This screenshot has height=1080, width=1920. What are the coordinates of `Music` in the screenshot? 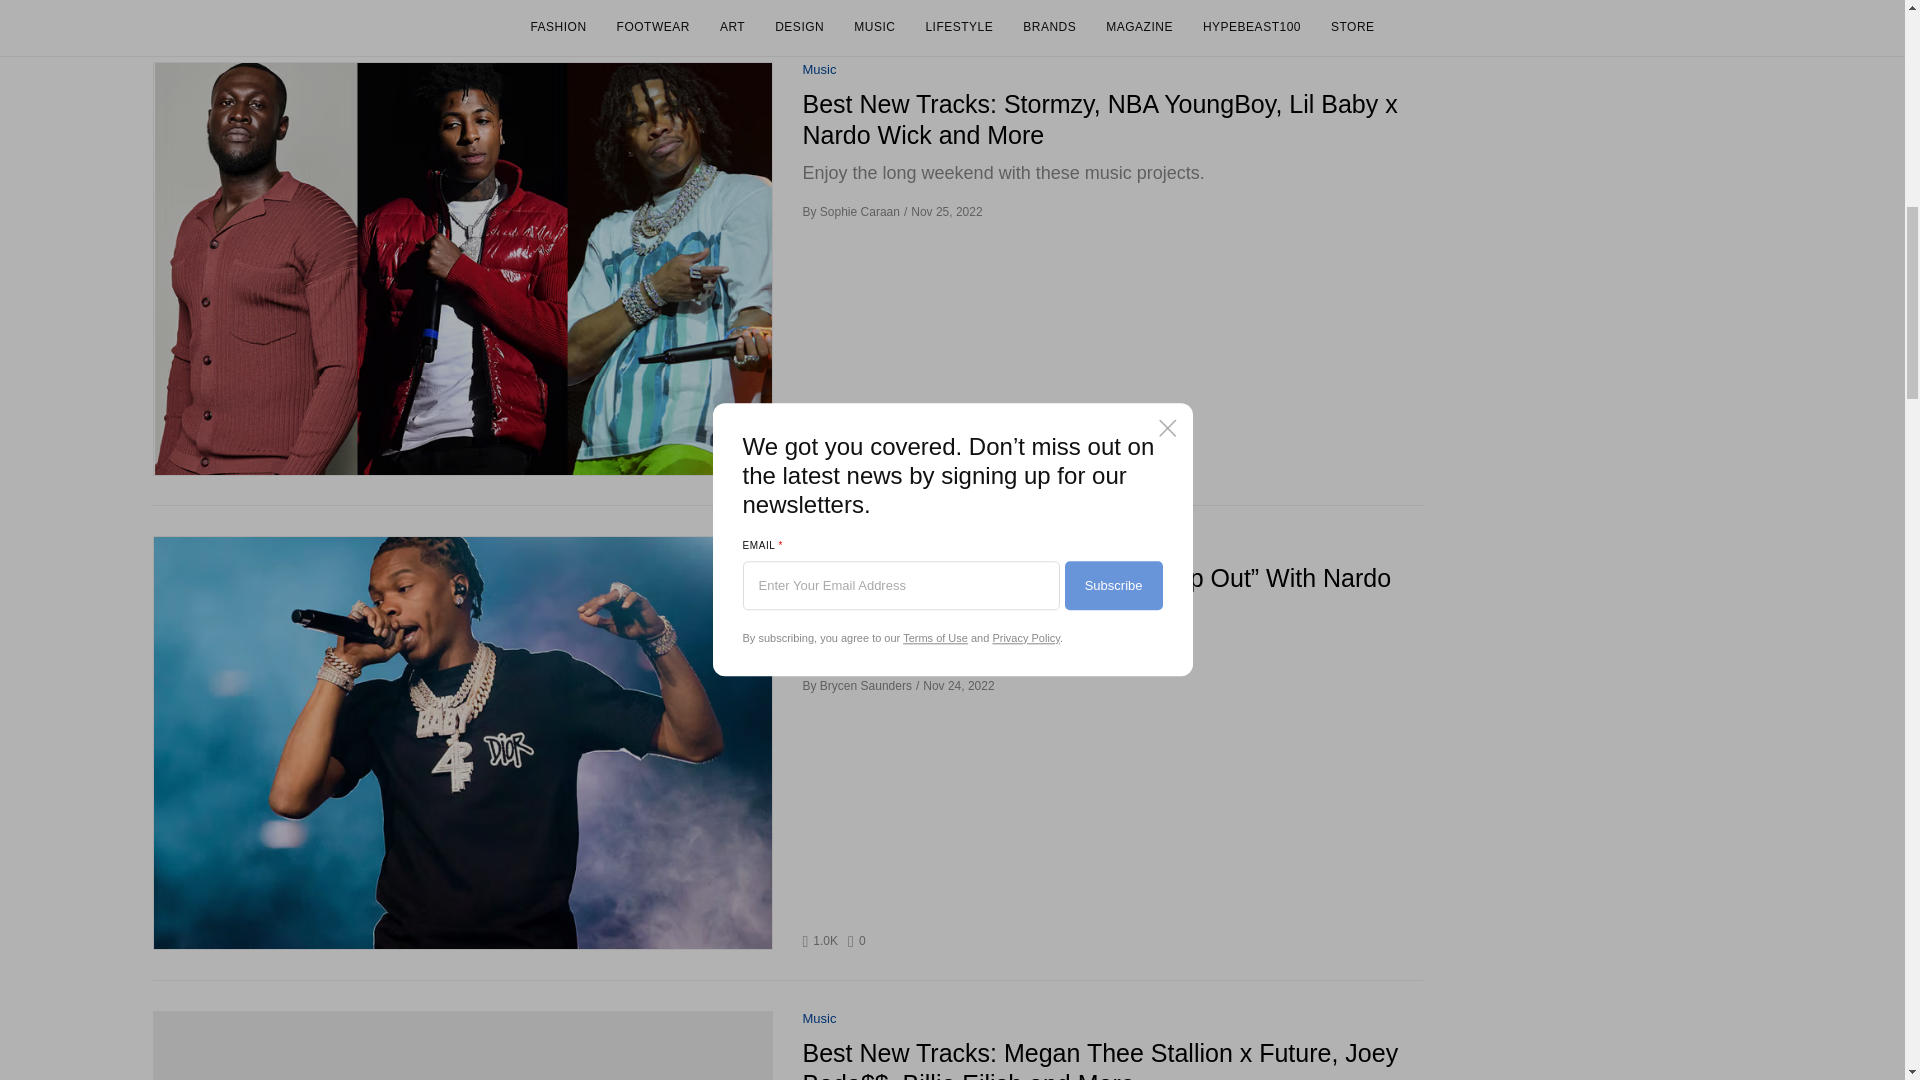 It's located at (818, 544).